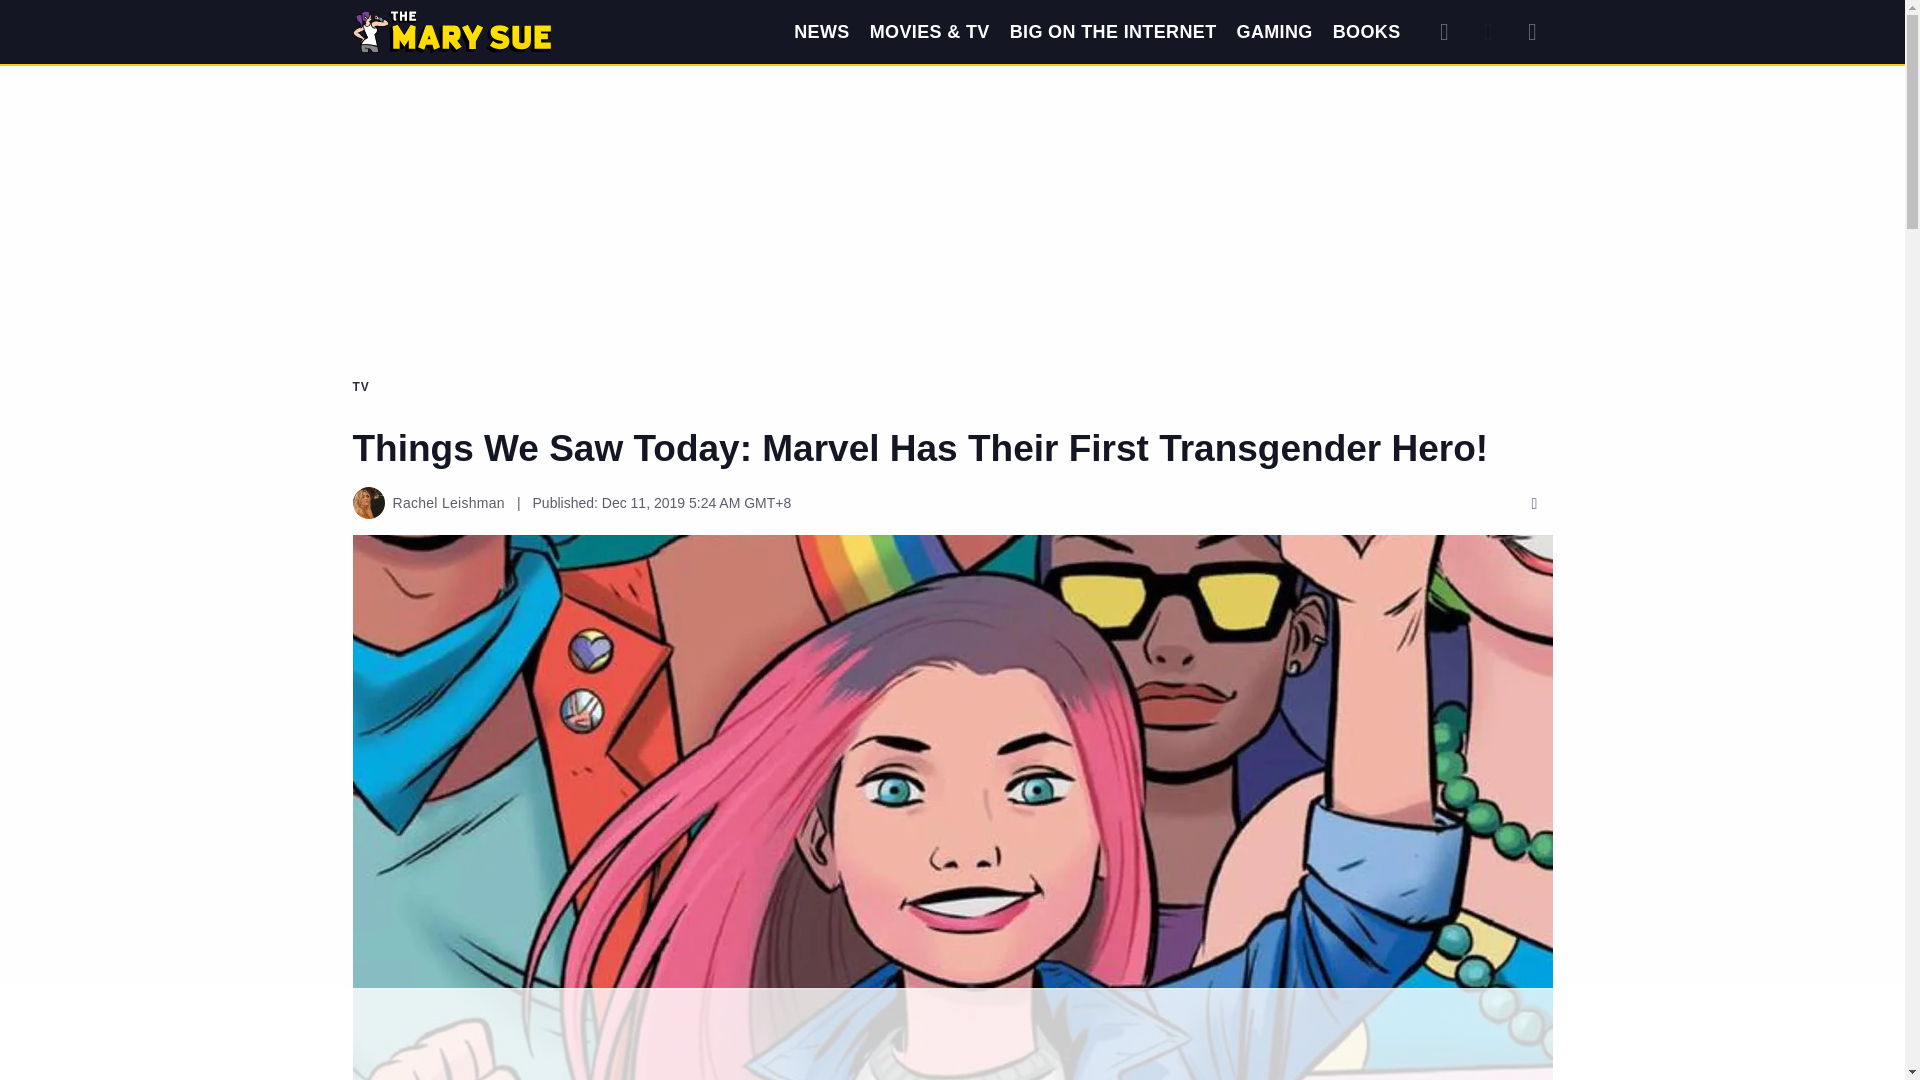  Describe the element at coordinates (1366, 32) in the screenshot. I see `BOOKS` at that location.